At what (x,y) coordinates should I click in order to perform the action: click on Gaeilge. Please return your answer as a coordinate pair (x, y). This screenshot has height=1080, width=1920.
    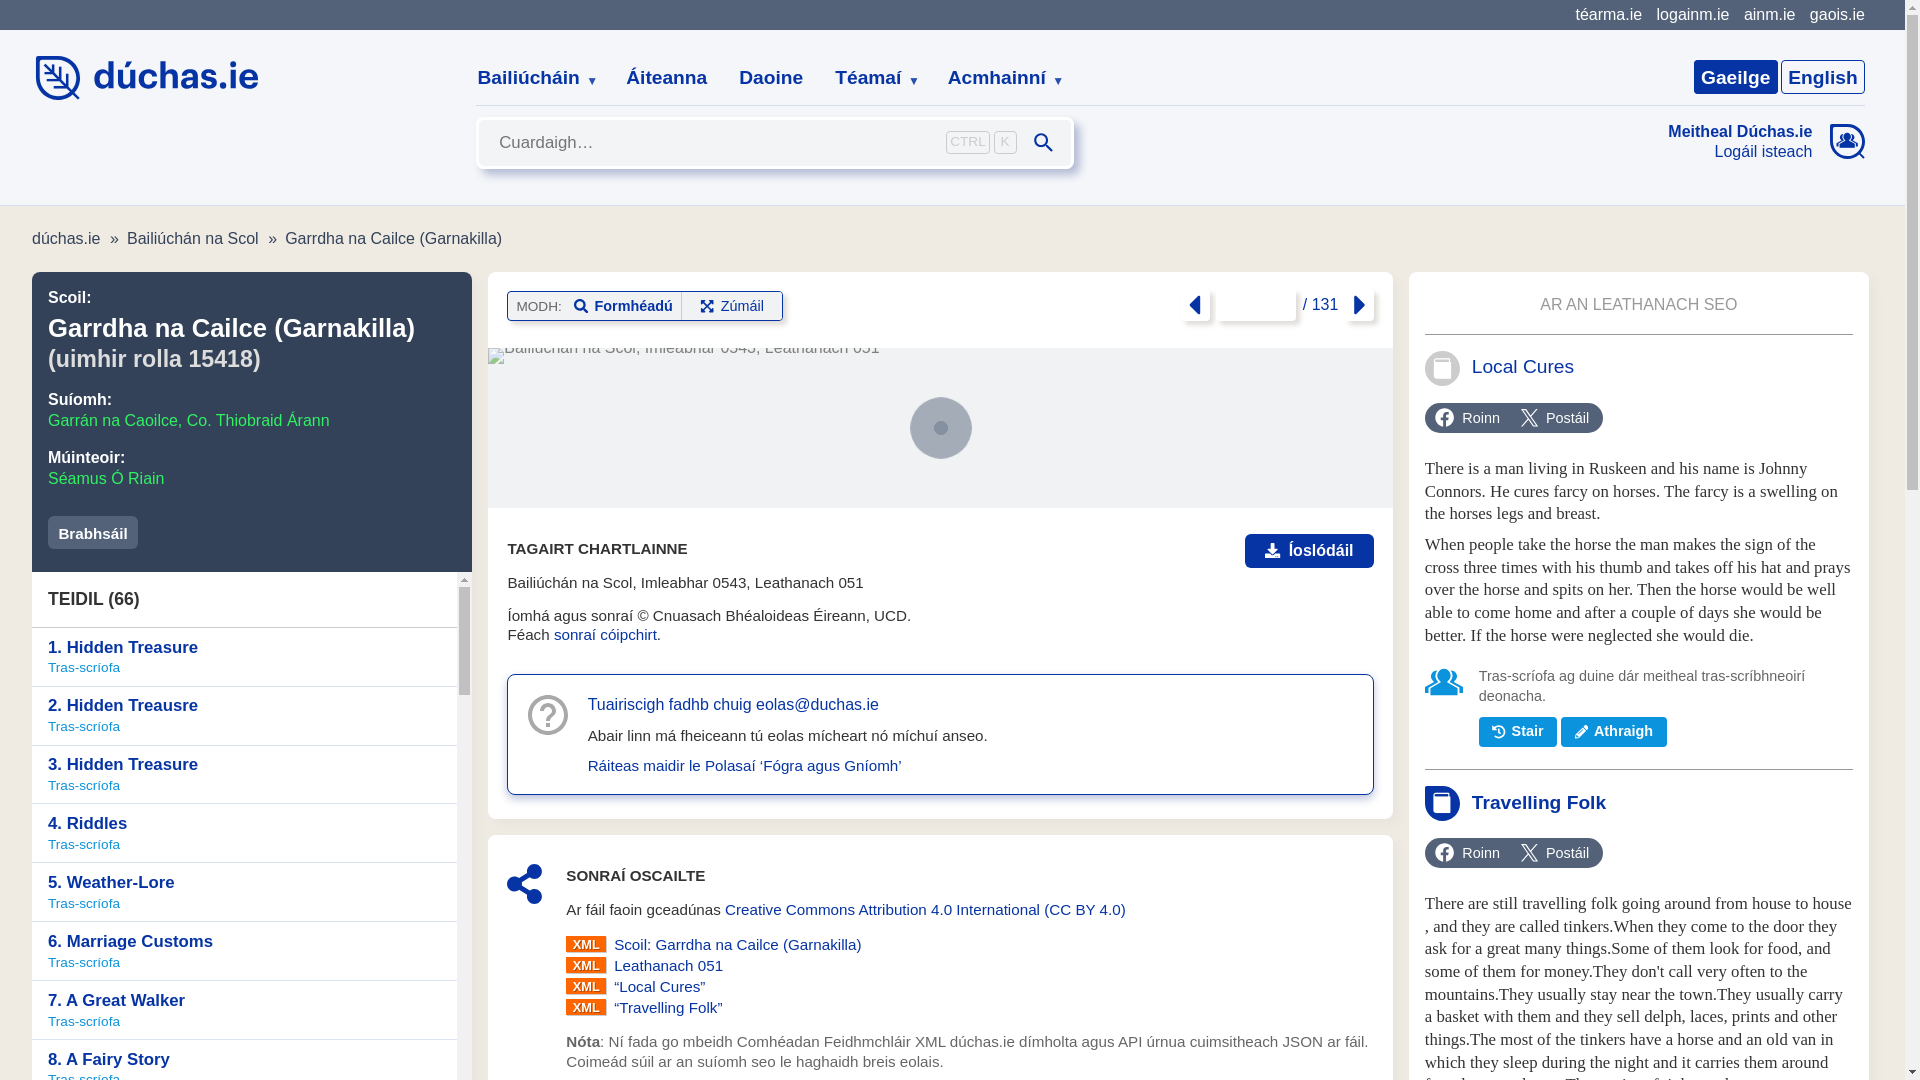
    Looking at the image, I should click on (1735, 76).